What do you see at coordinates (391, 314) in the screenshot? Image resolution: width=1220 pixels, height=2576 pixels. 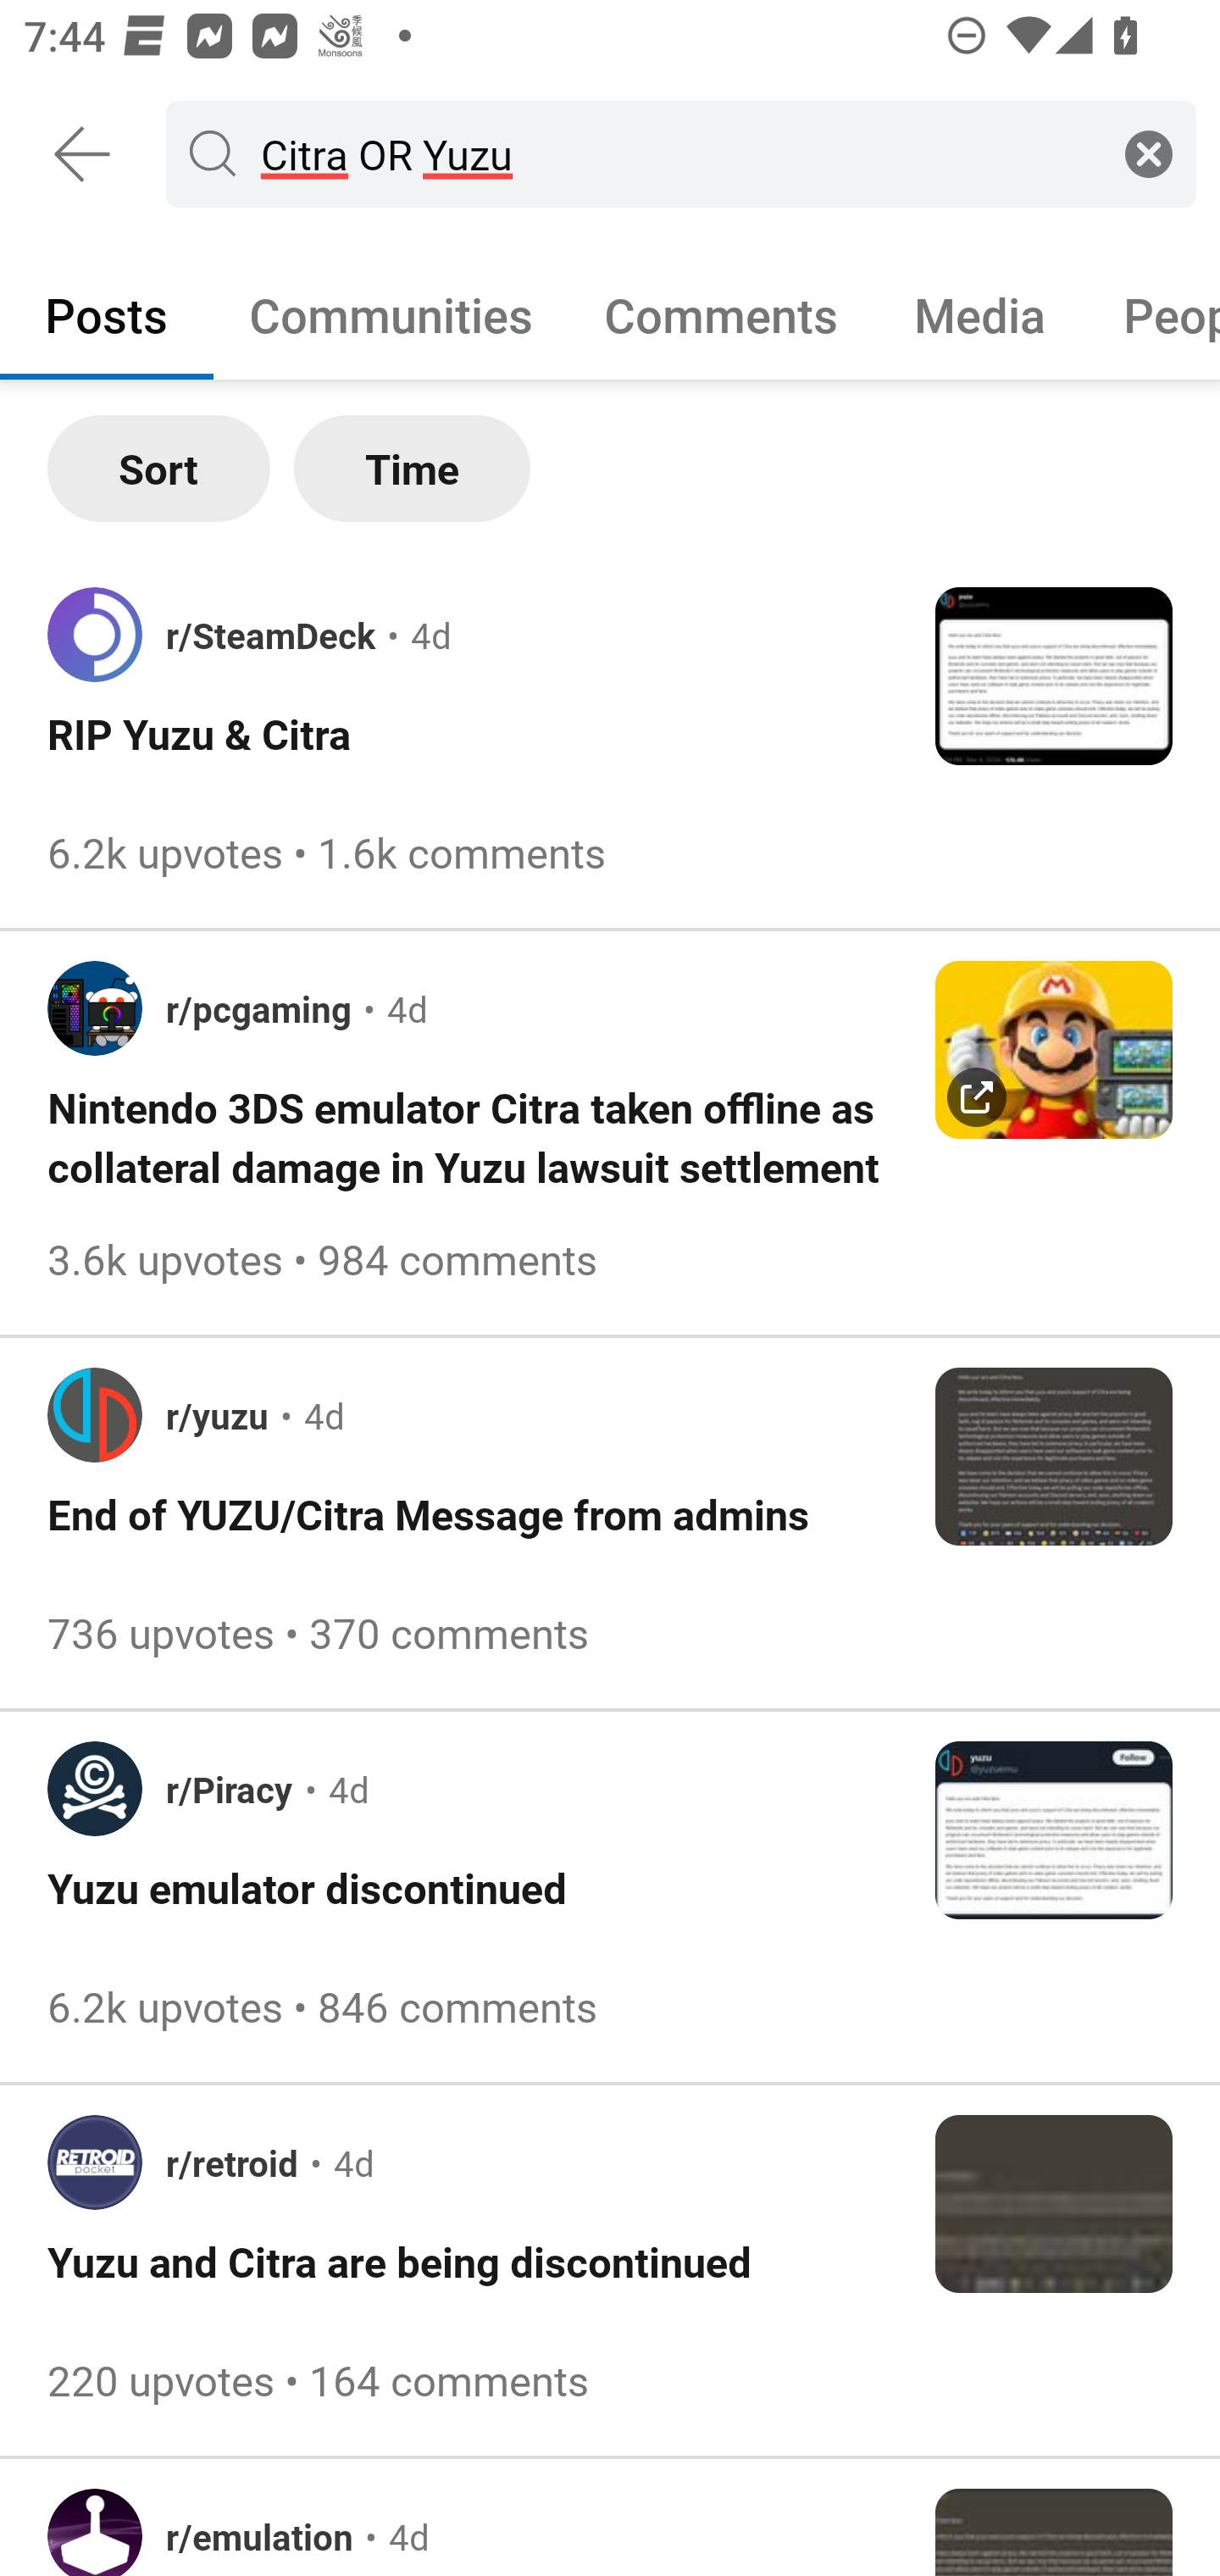 I see `Communities` at bounding box center [391, 314].